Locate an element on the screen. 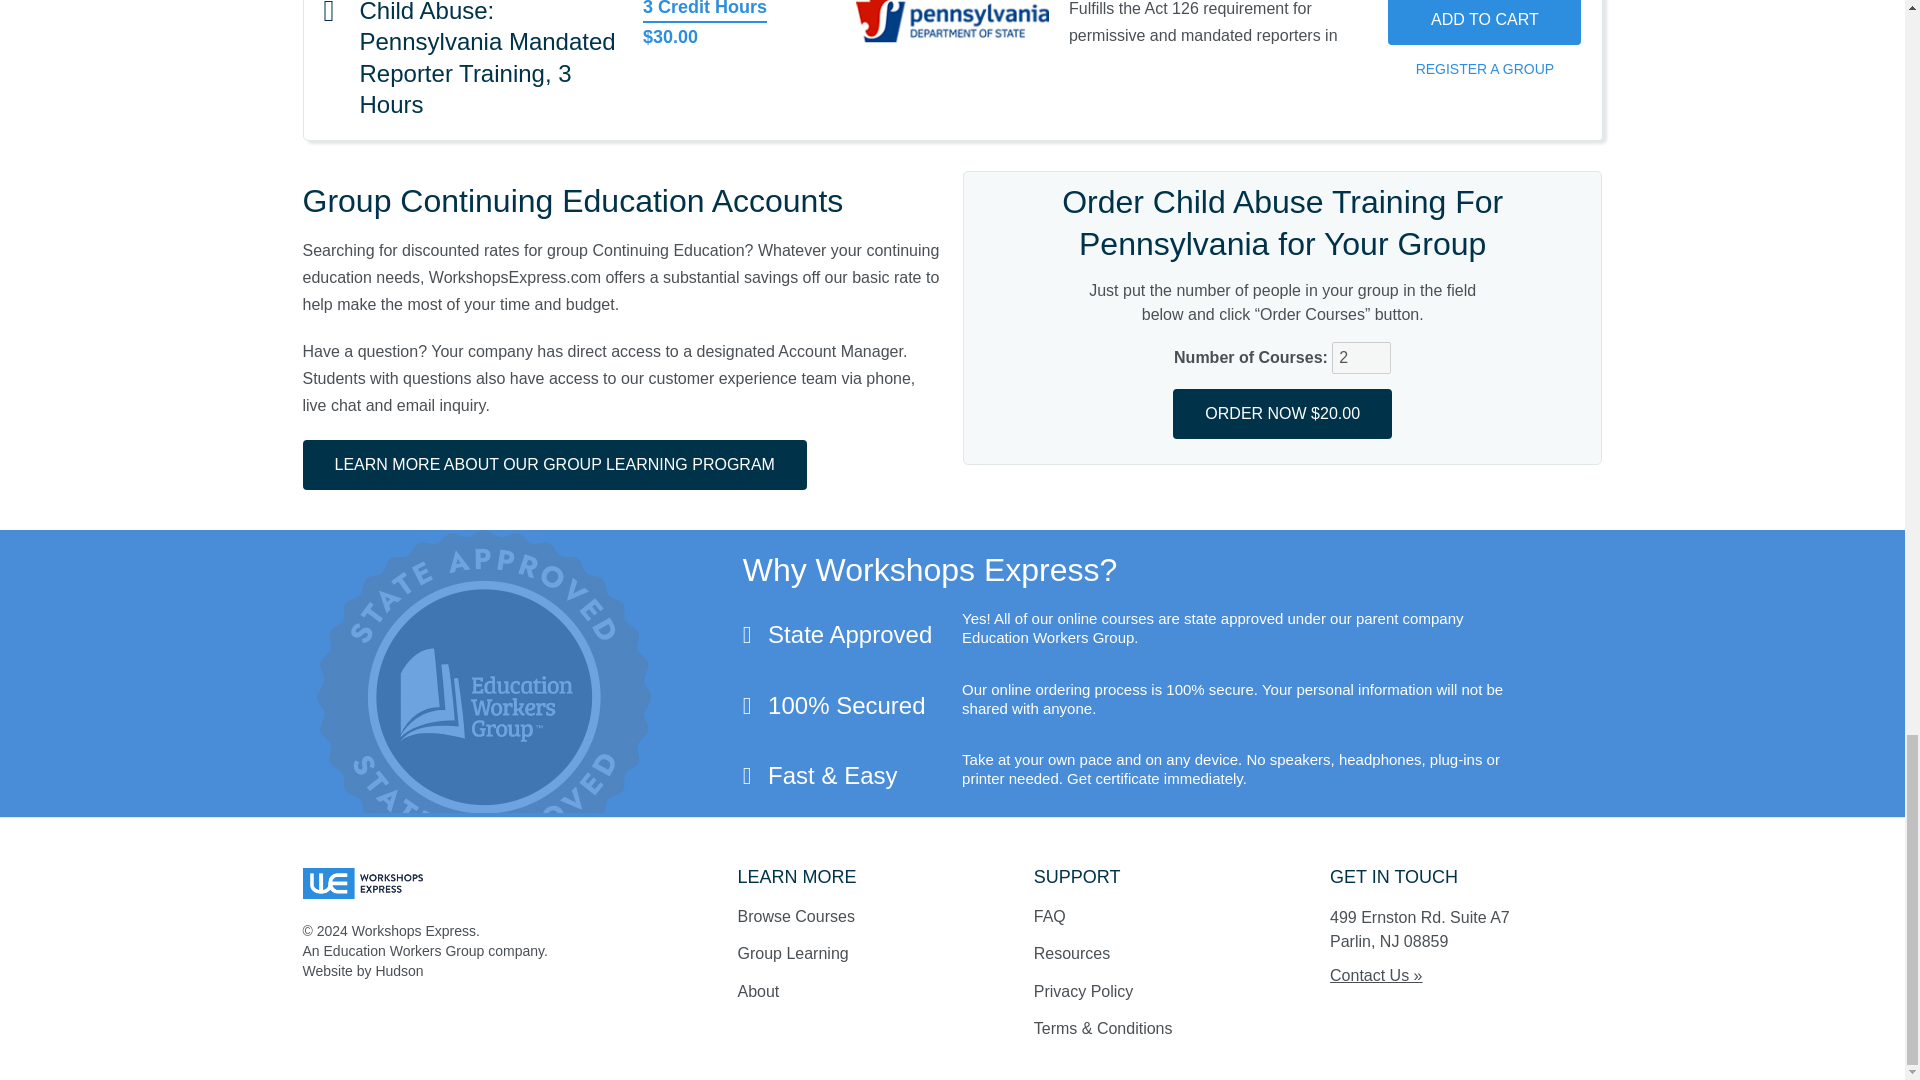  About is located at coordinates (758, 991).